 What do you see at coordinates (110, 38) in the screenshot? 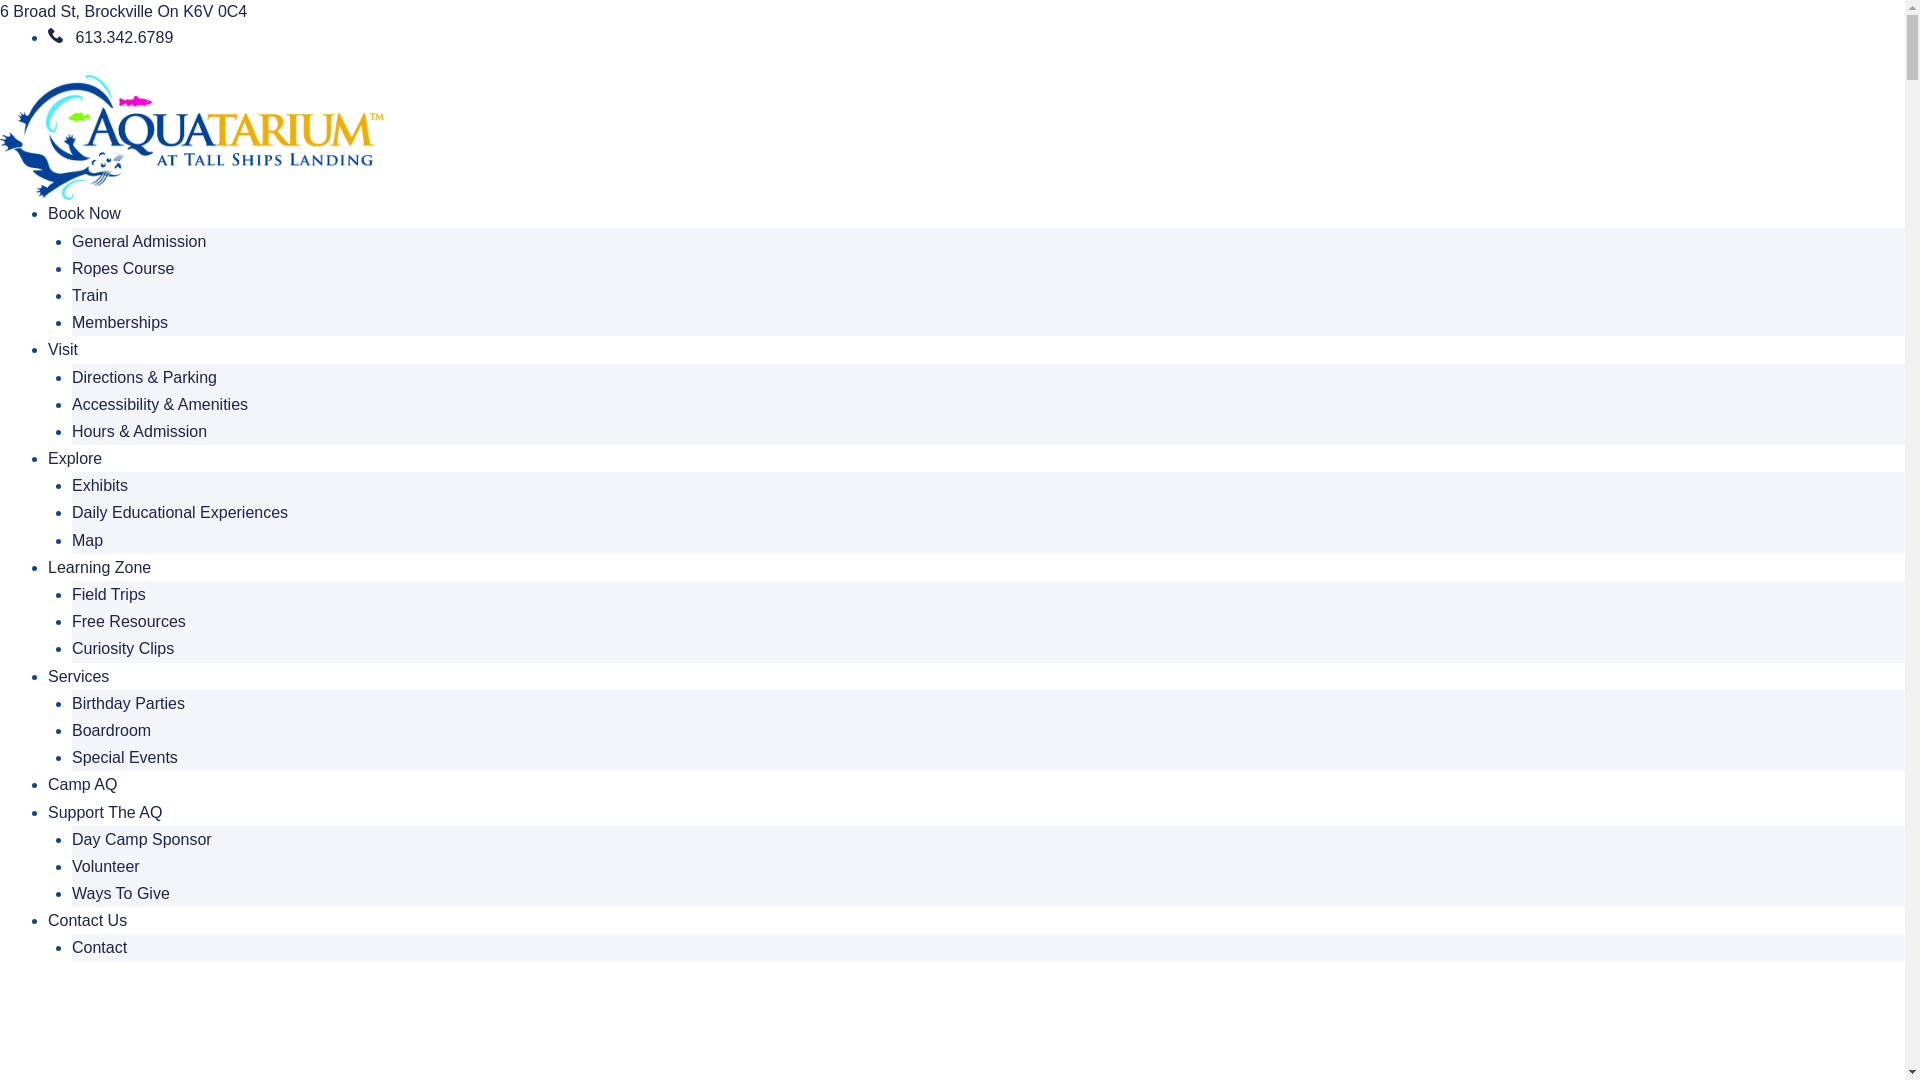
I see `613.342.6789` at bounding box center [110, 38].